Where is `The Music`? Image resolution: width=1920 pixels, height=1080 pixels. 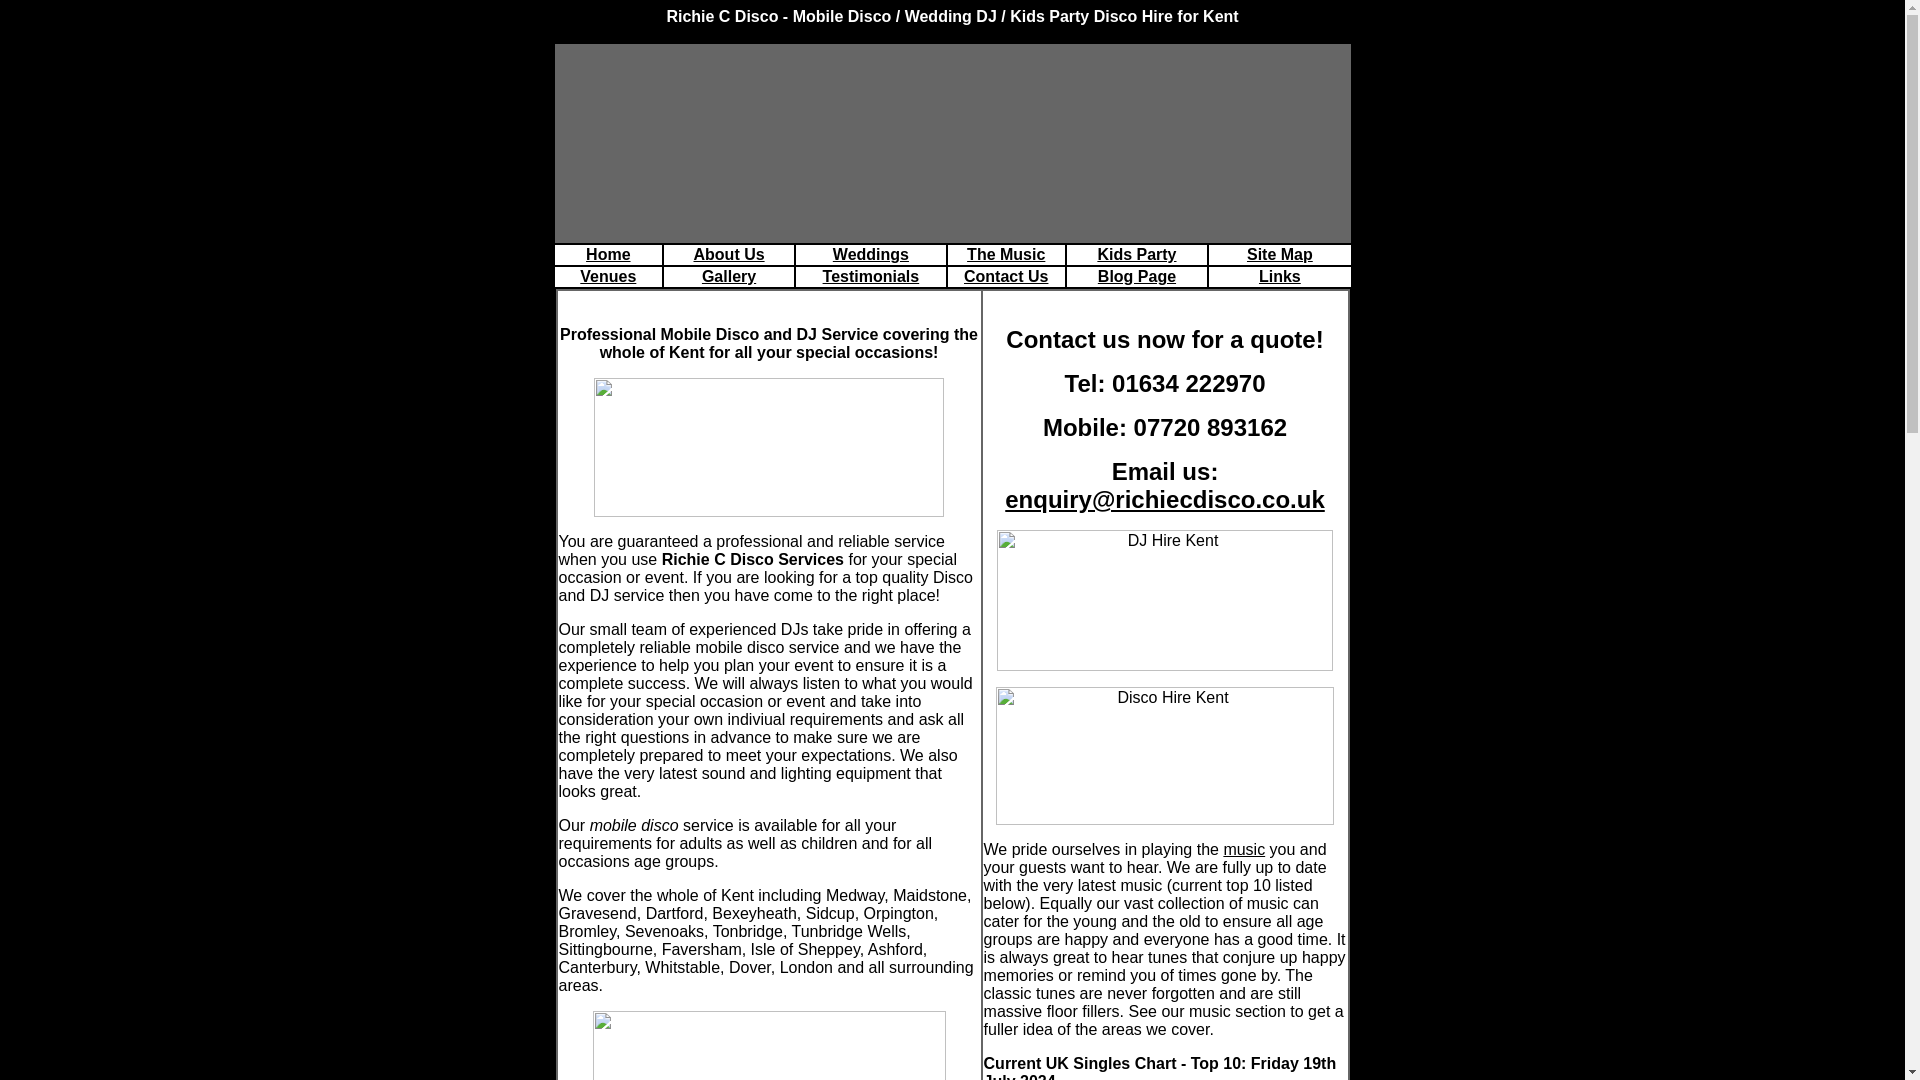 The Music is located at coordinates (1006, 254).